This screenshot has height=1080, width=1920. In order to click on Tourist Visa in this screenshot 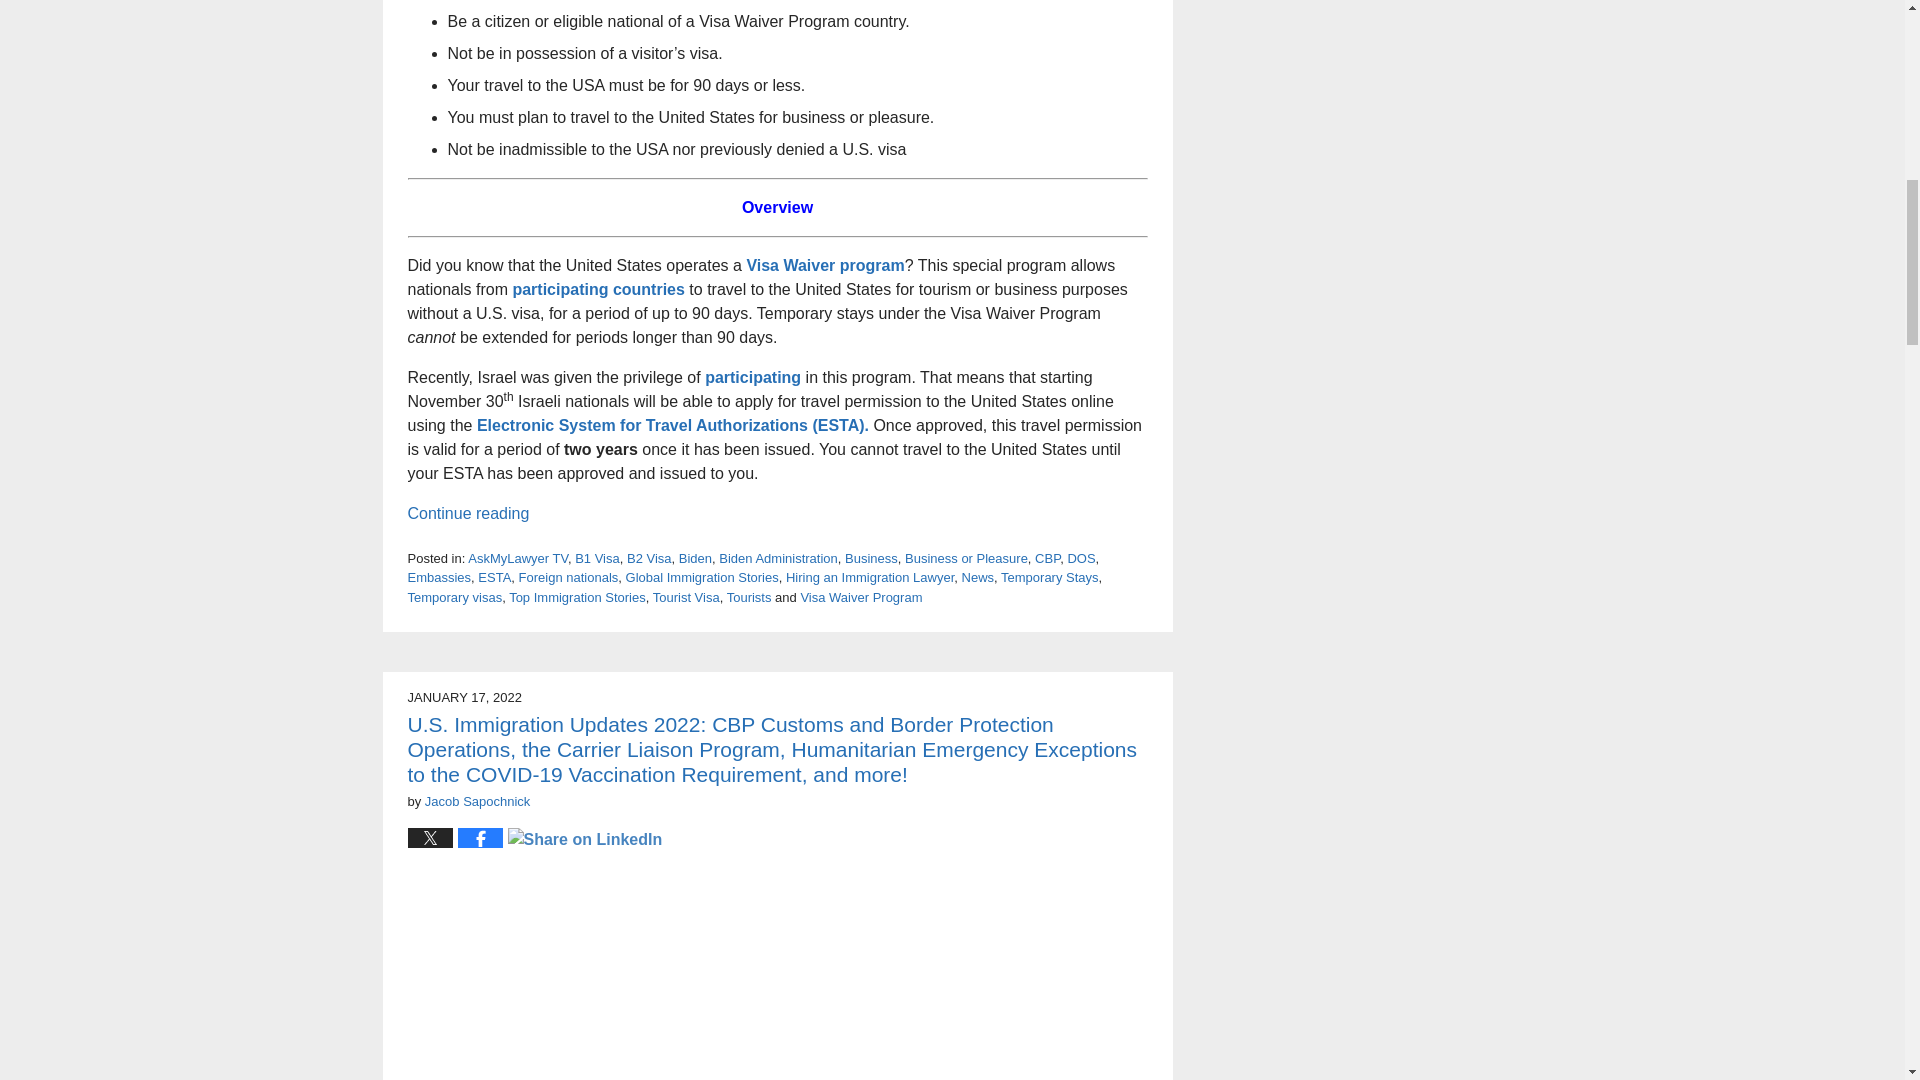, I will do `click(686, 596)`.